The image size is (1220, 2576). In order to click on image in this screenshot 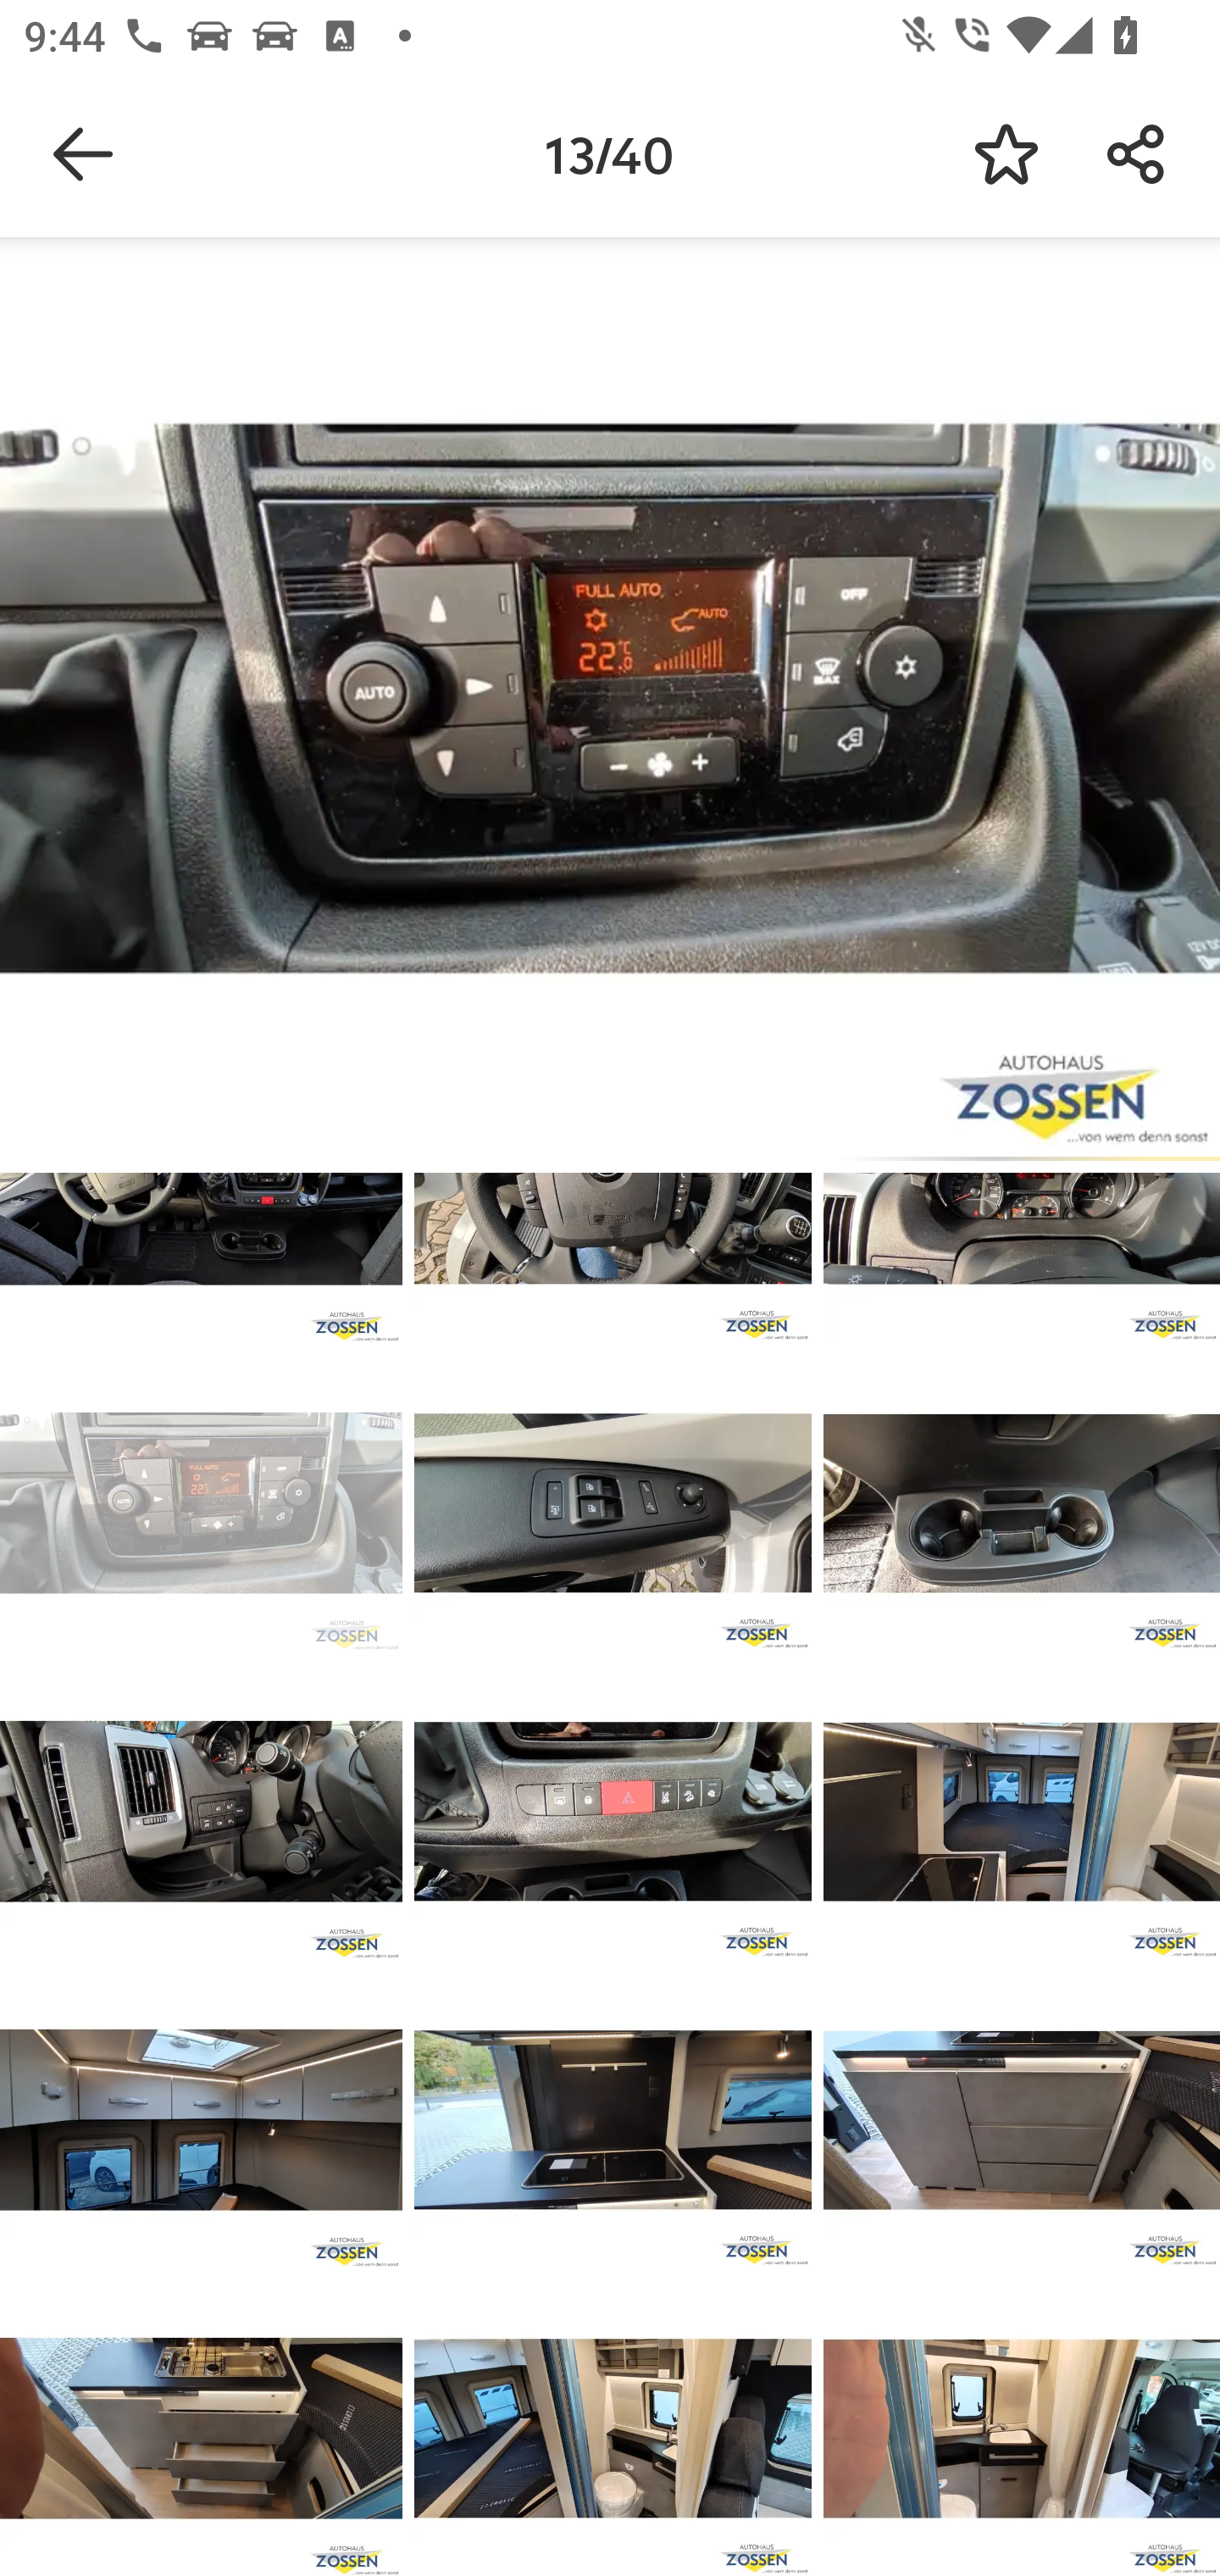, I will do `click(202, 2428)`.